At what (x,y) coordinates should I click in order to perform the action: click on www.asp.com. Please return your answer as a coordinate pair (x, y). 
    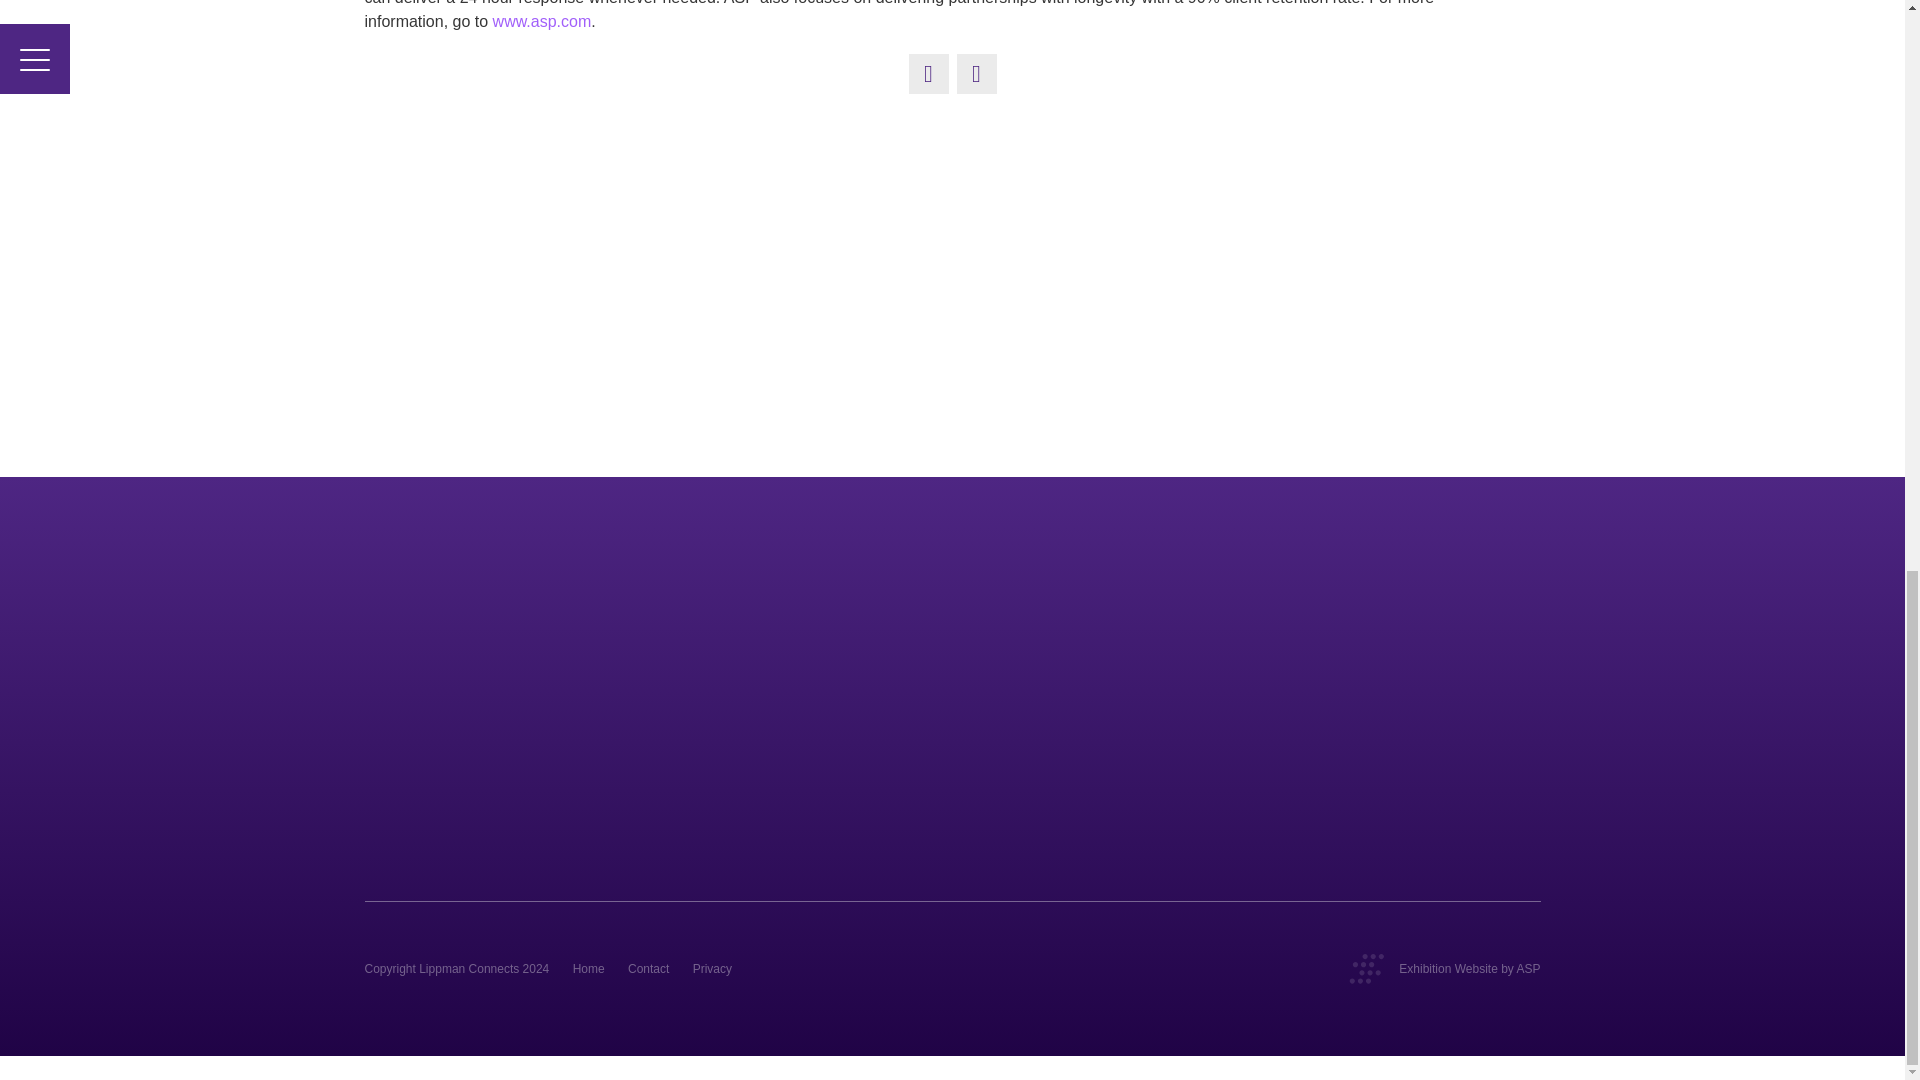
    Looking at the image, I should click on (542, 21).